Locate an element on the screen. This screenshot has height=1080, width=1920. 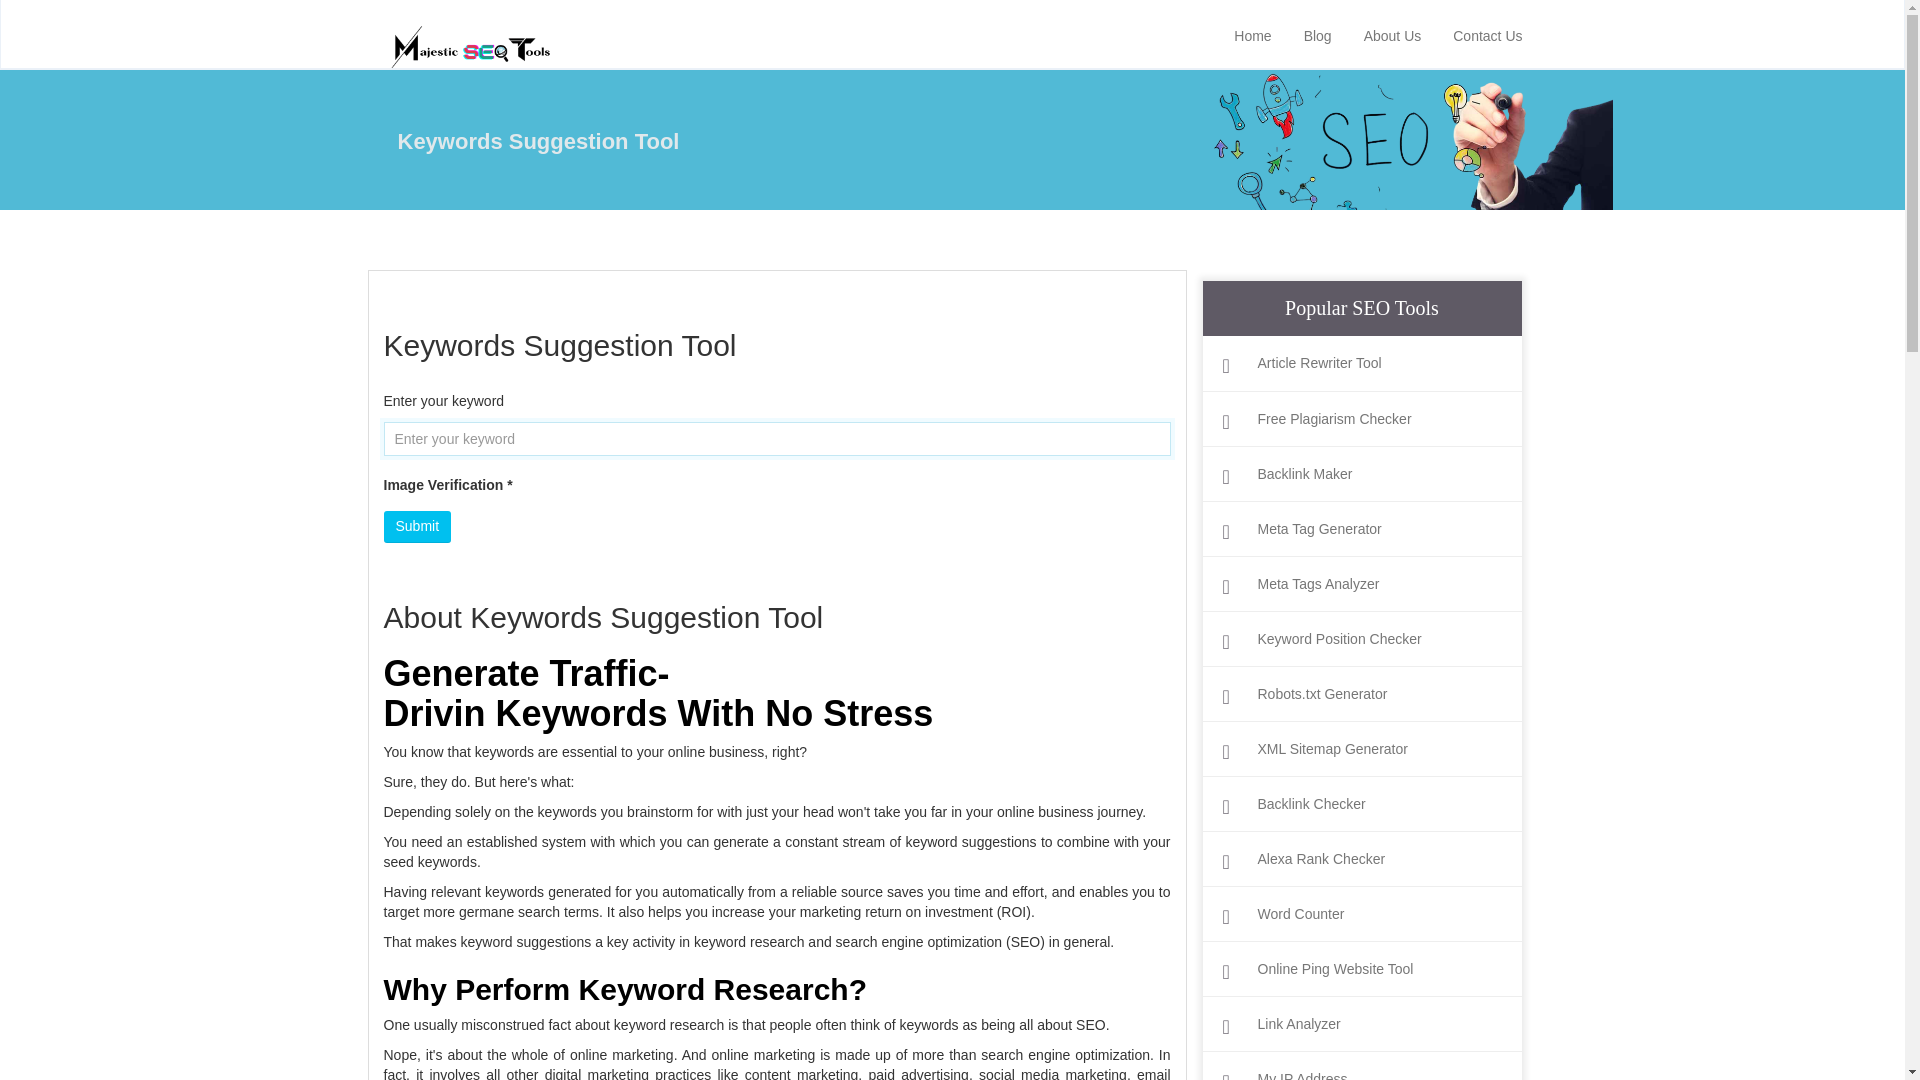
Submit is located at coordinates (418, 526).